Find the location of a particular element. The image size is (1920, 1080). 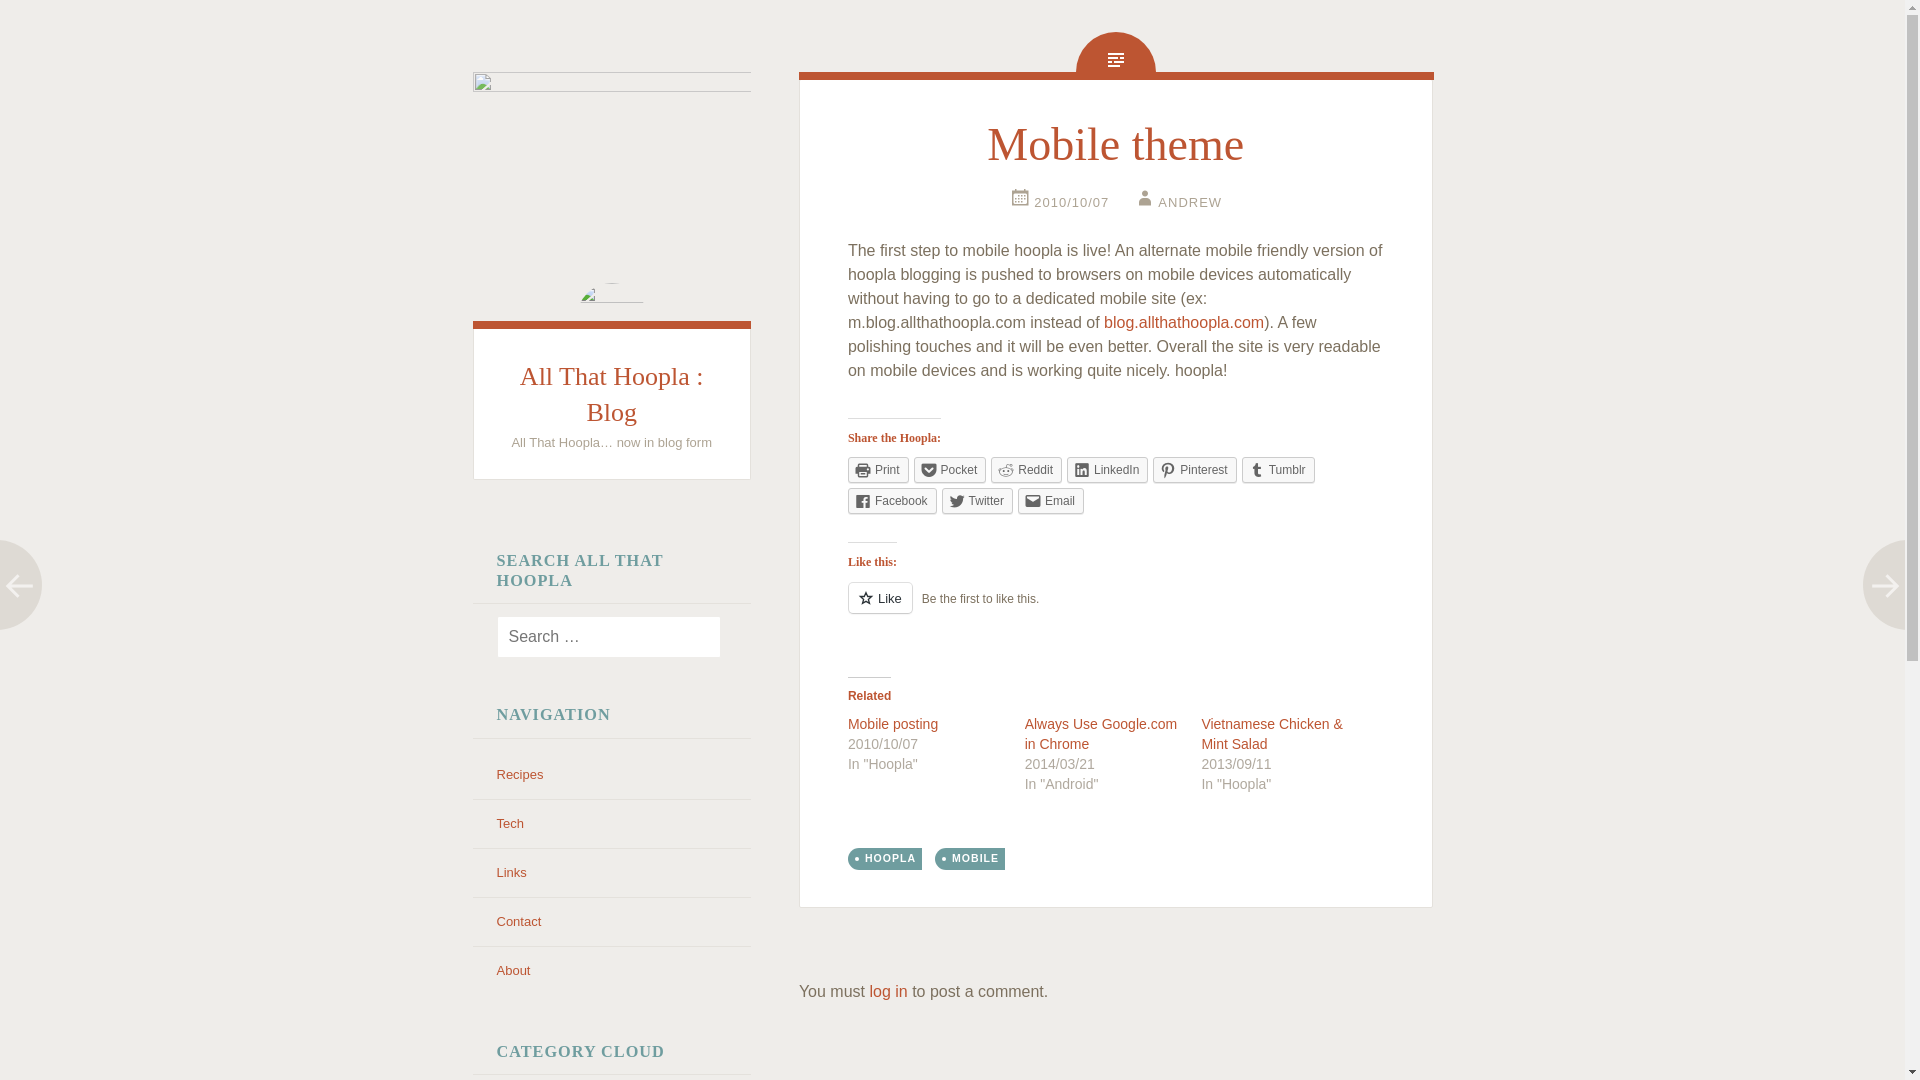

View all posts by Andrew is located at coordinates (1176, 202).